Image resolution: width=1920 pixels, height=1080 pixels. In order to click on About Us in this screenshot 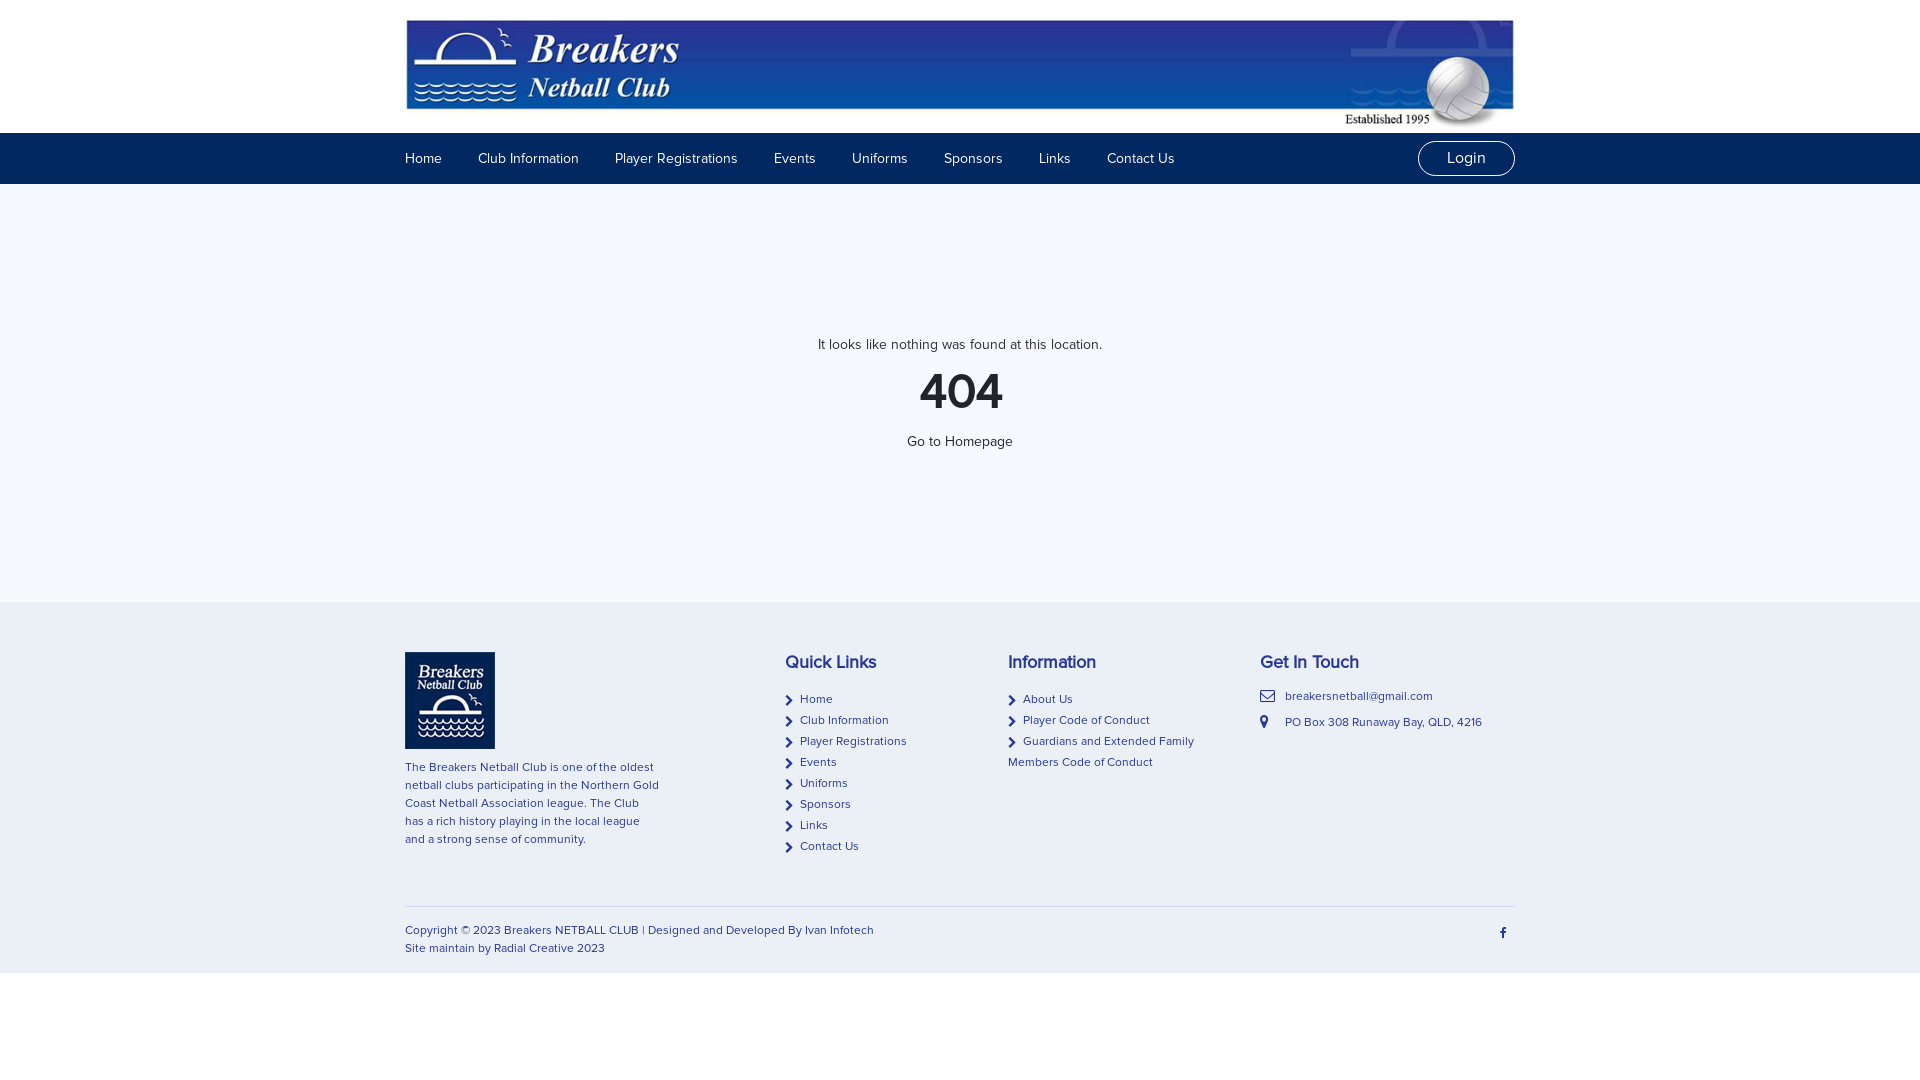, I will do `click(1040, 700)`.